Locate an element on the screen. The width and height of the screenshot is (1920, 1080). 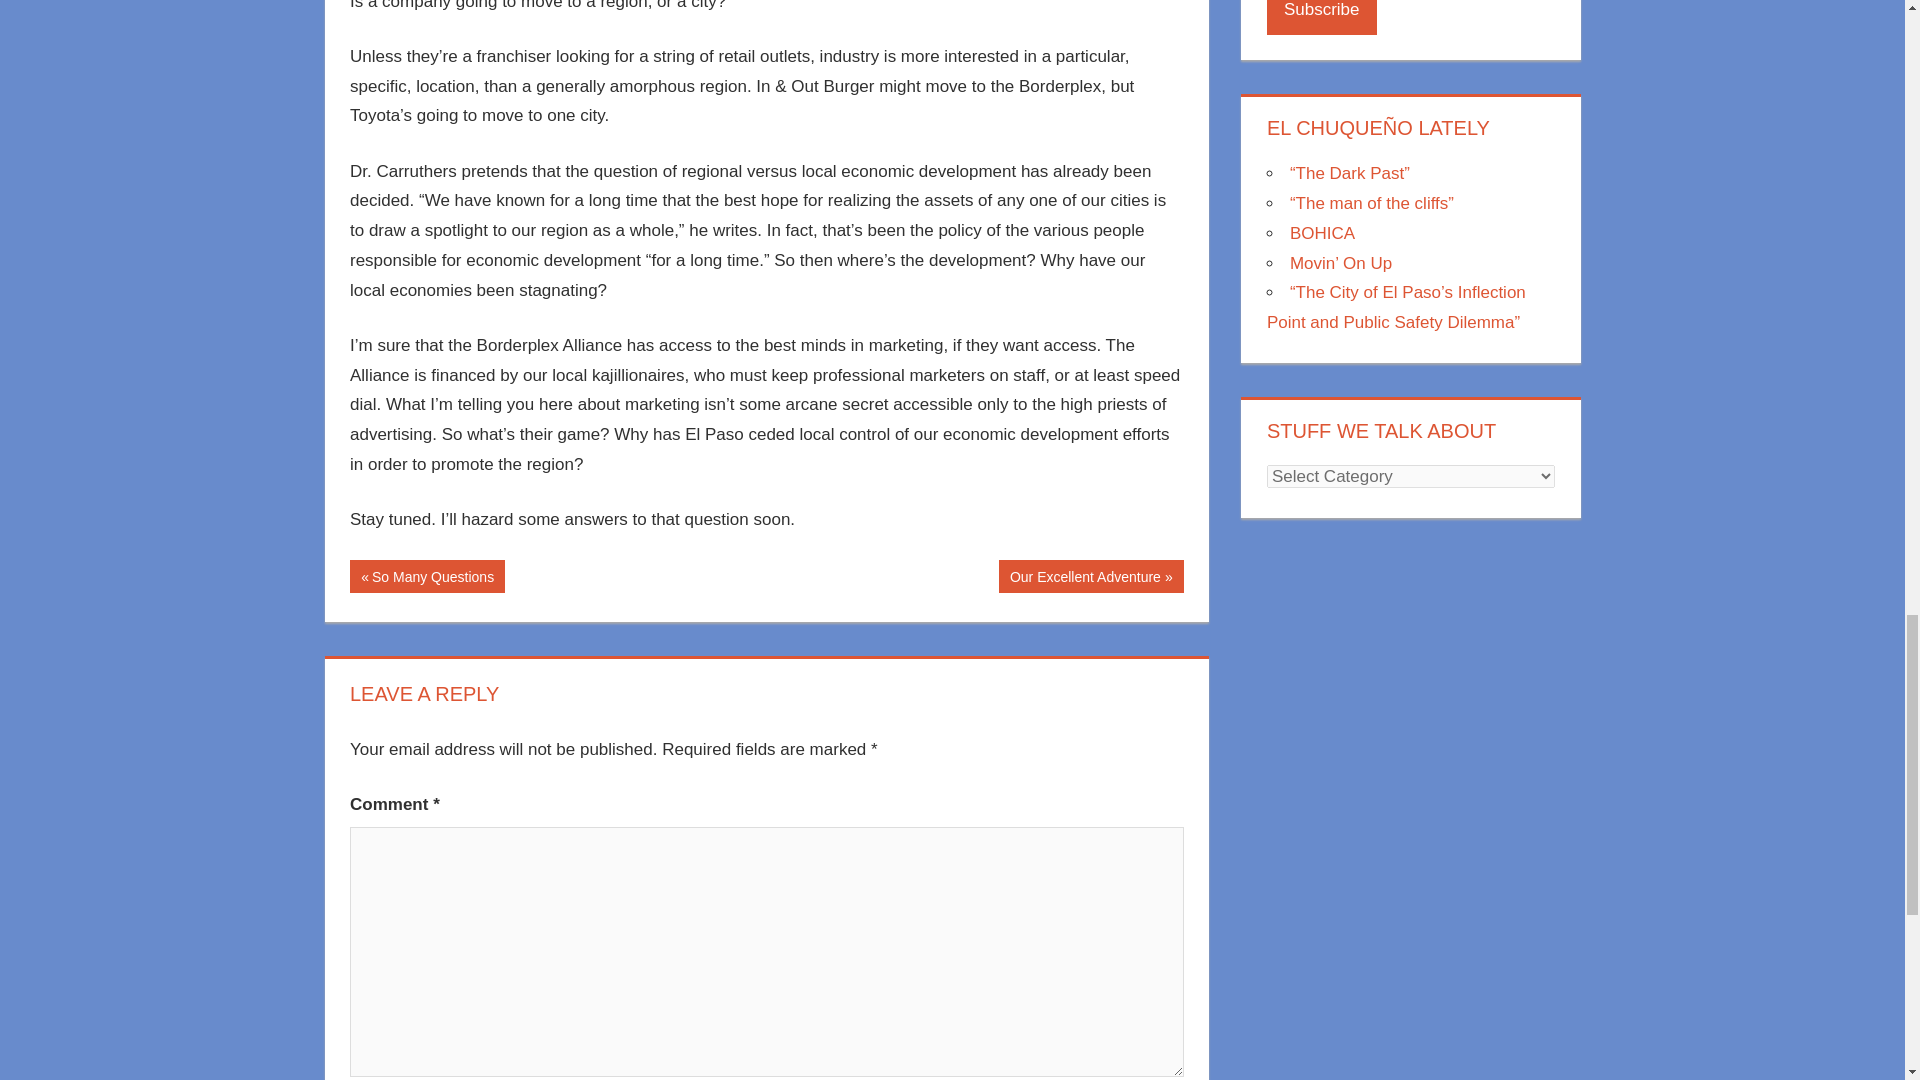
Subscribe is located at coordinates (1091, 576).